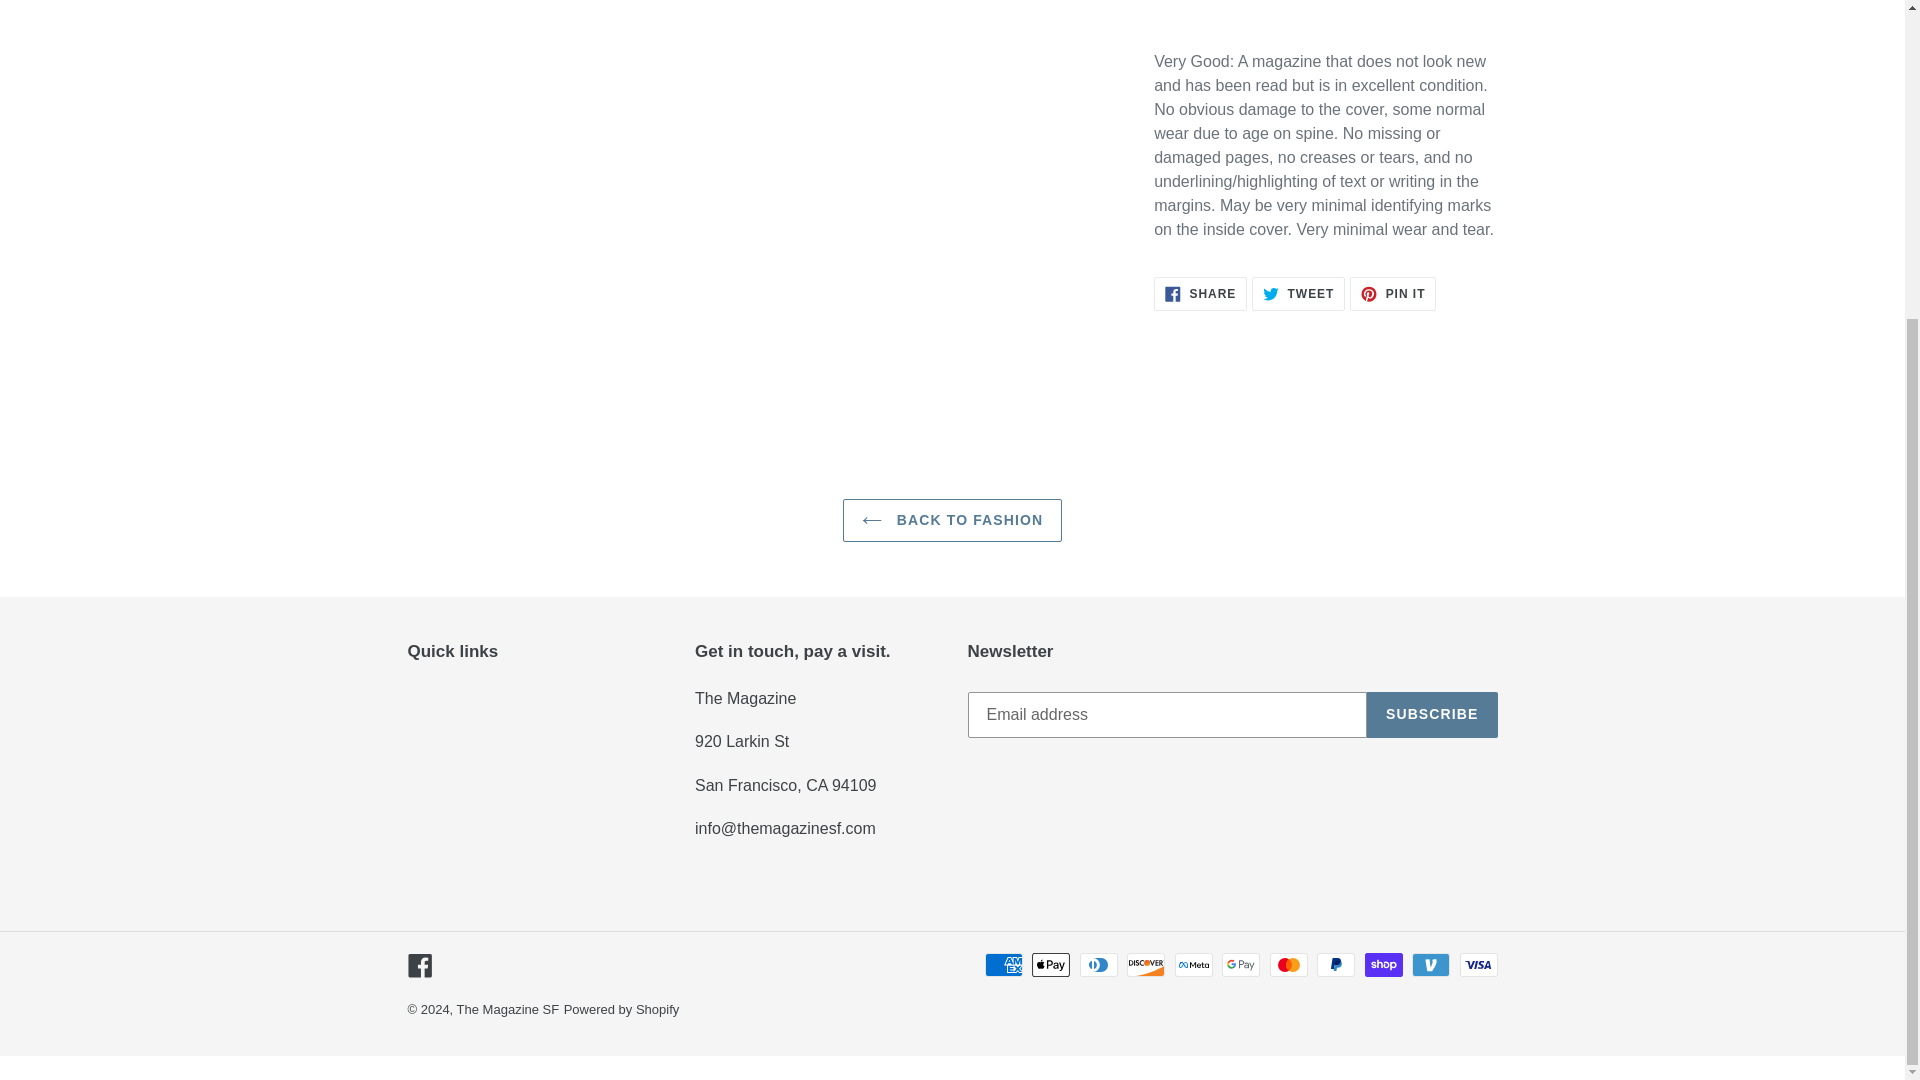  What do you see at coordinates (1200, 294) in the screenshot?
I see `BACK TO FASHION` at bounding box center [1200, 294].